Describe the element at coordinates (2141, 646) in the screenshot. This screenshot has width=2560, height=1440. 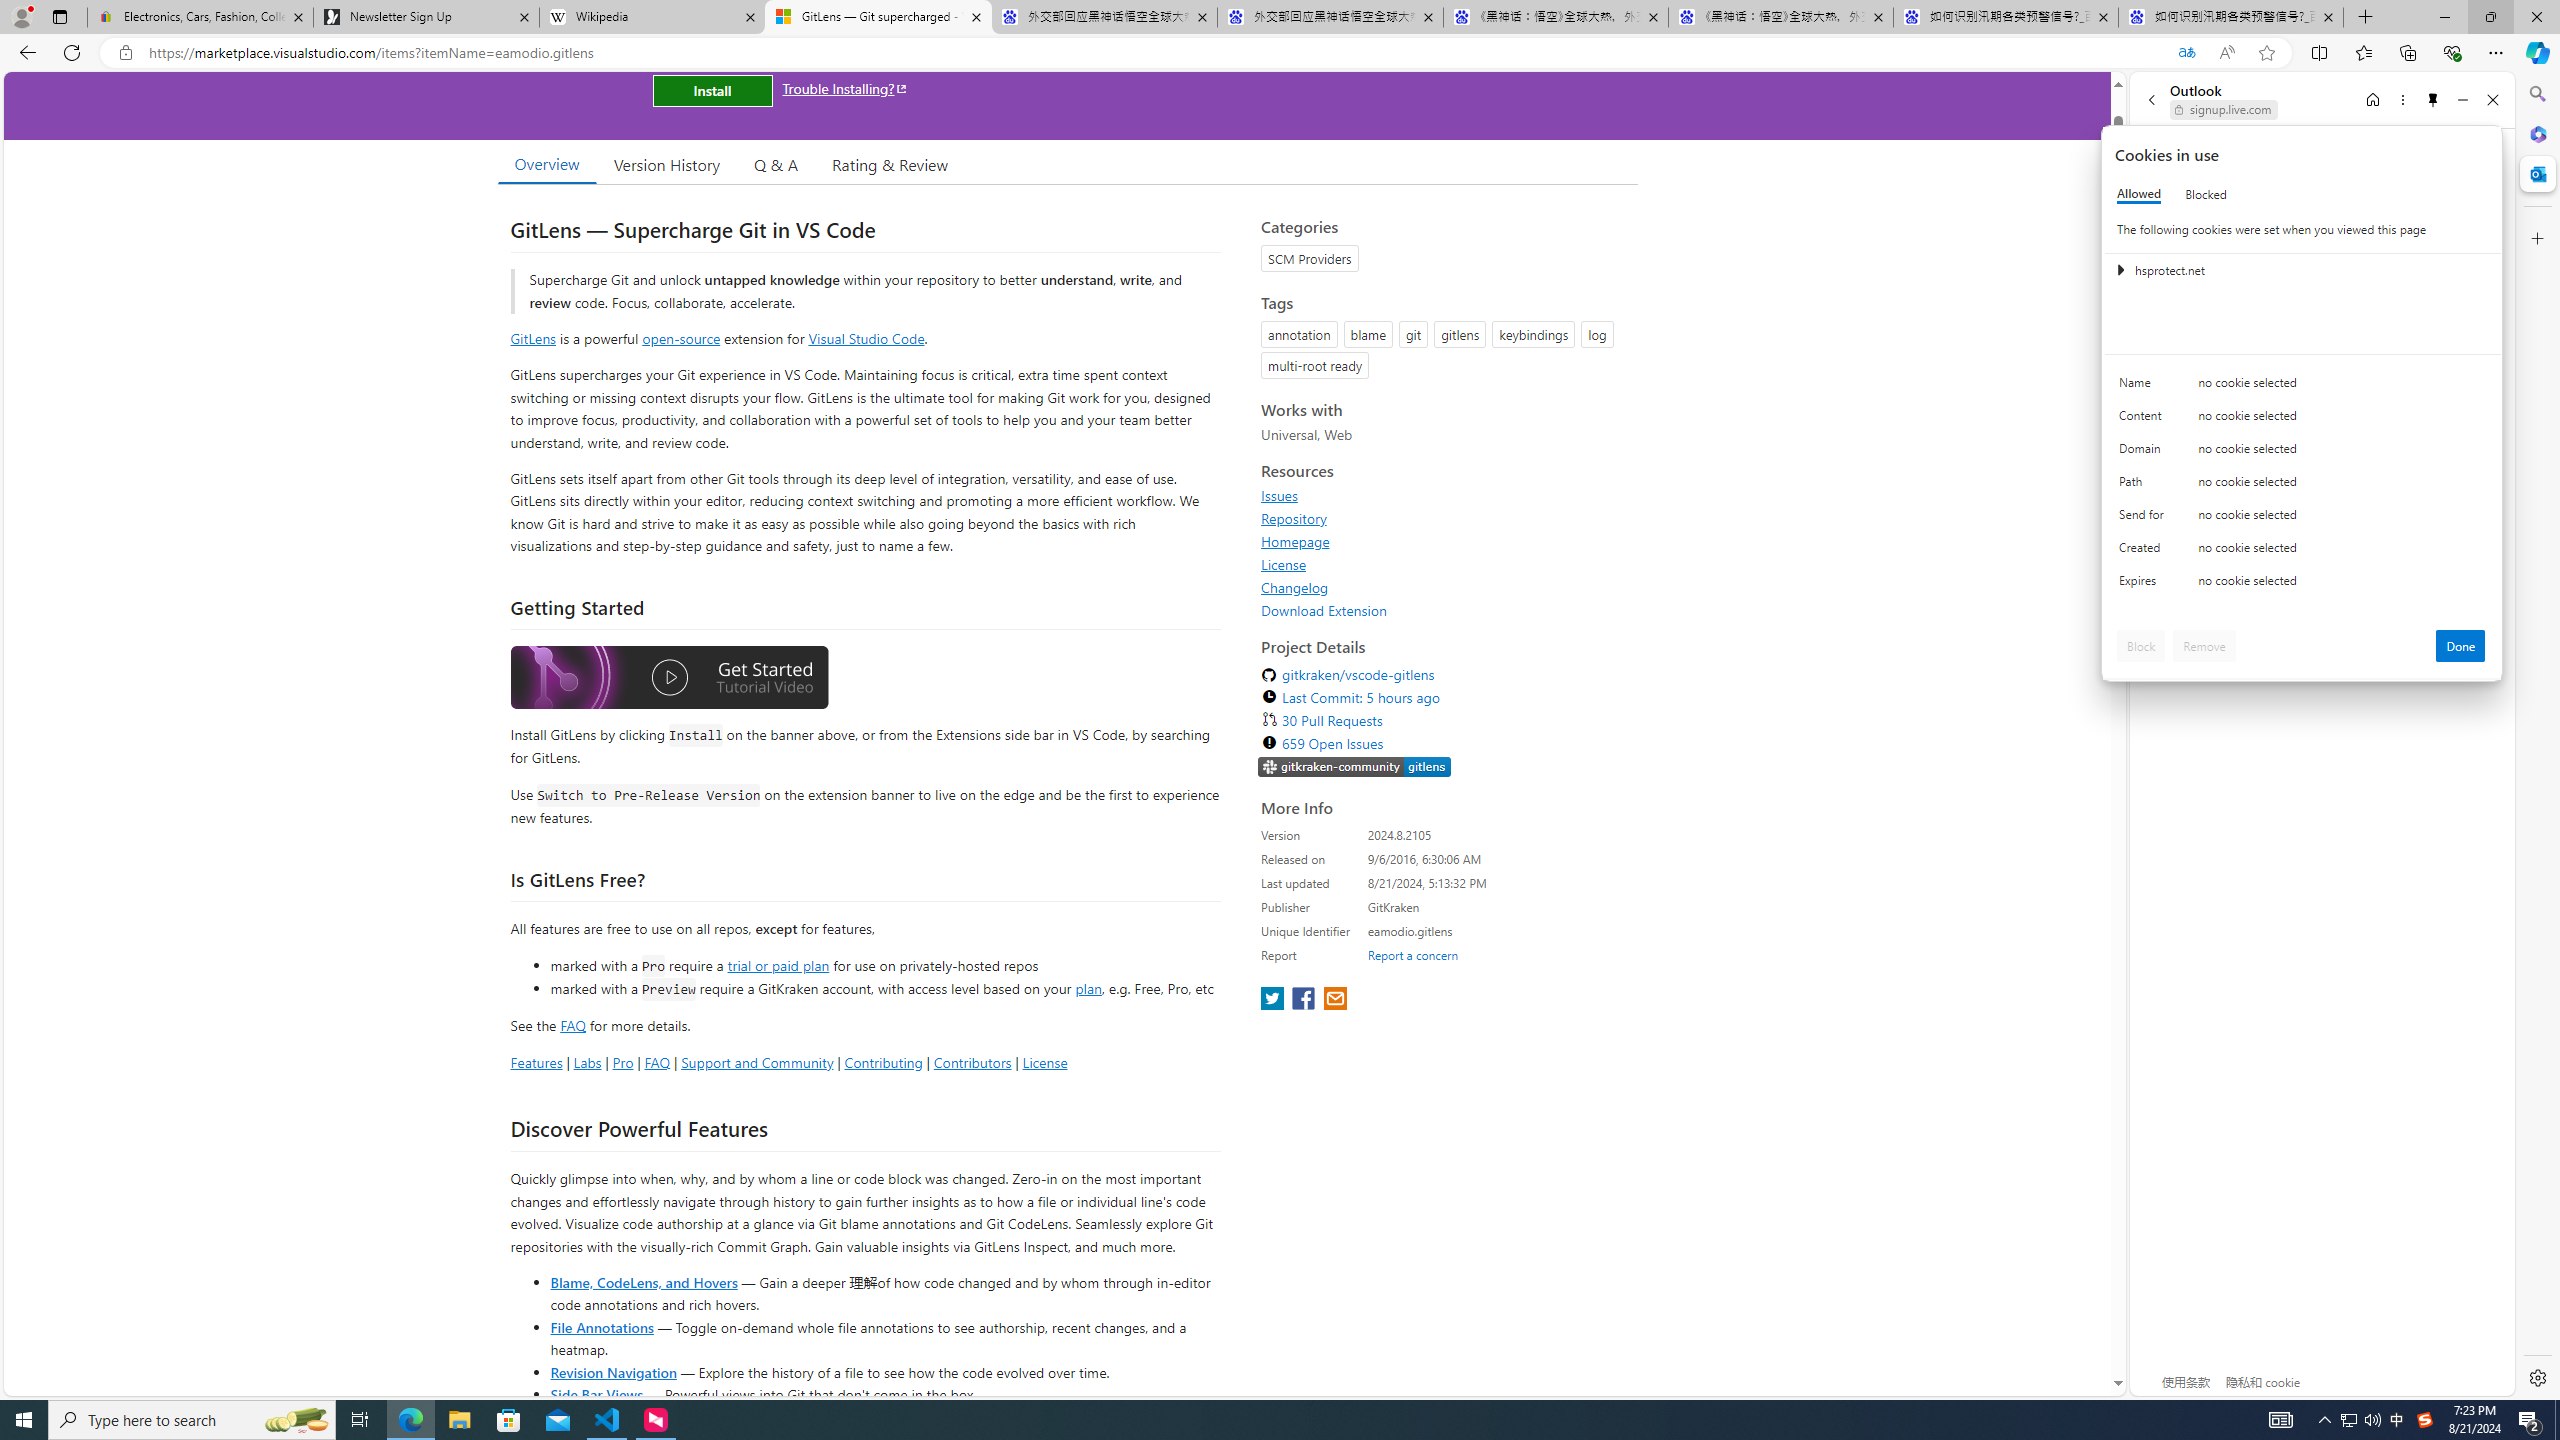
I see `Block` at that location.